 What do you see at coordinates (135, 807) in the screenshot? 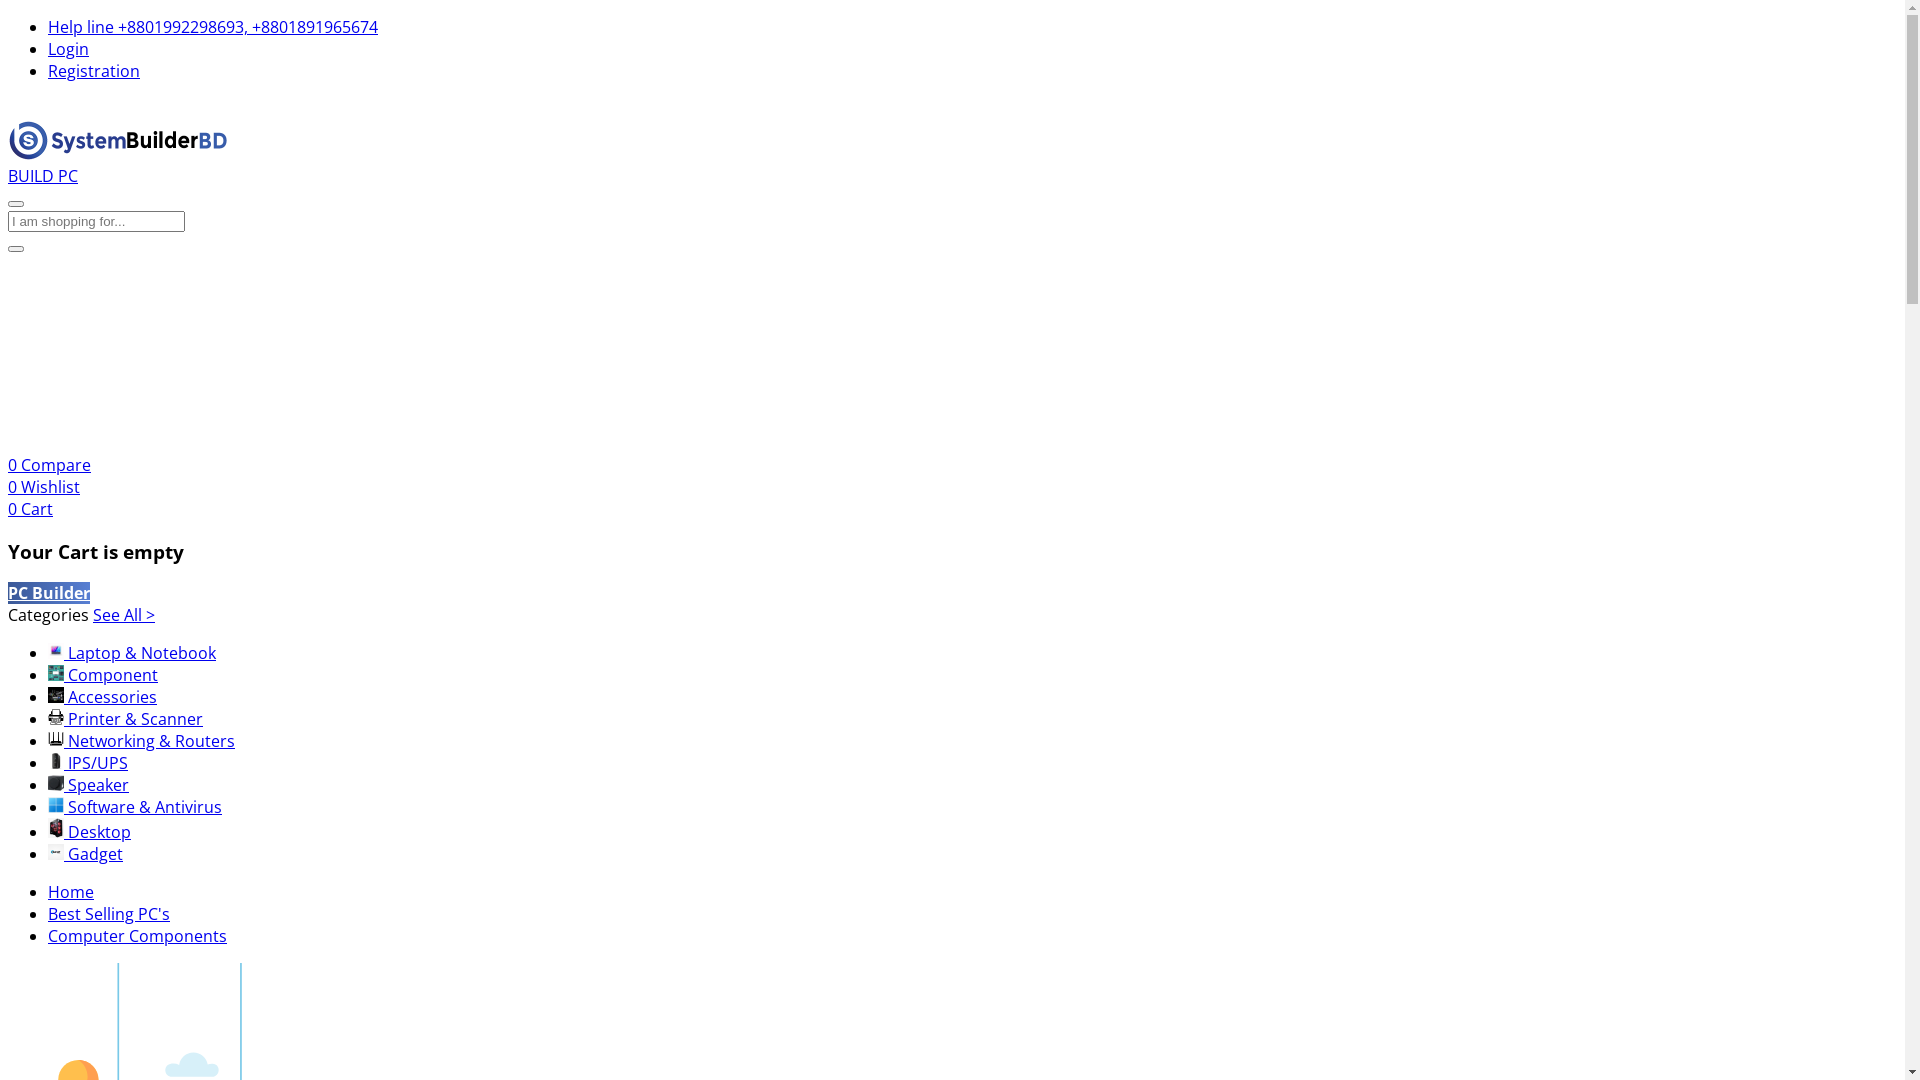
I see `Software & Antivirus` at bounding box center [135, 807].